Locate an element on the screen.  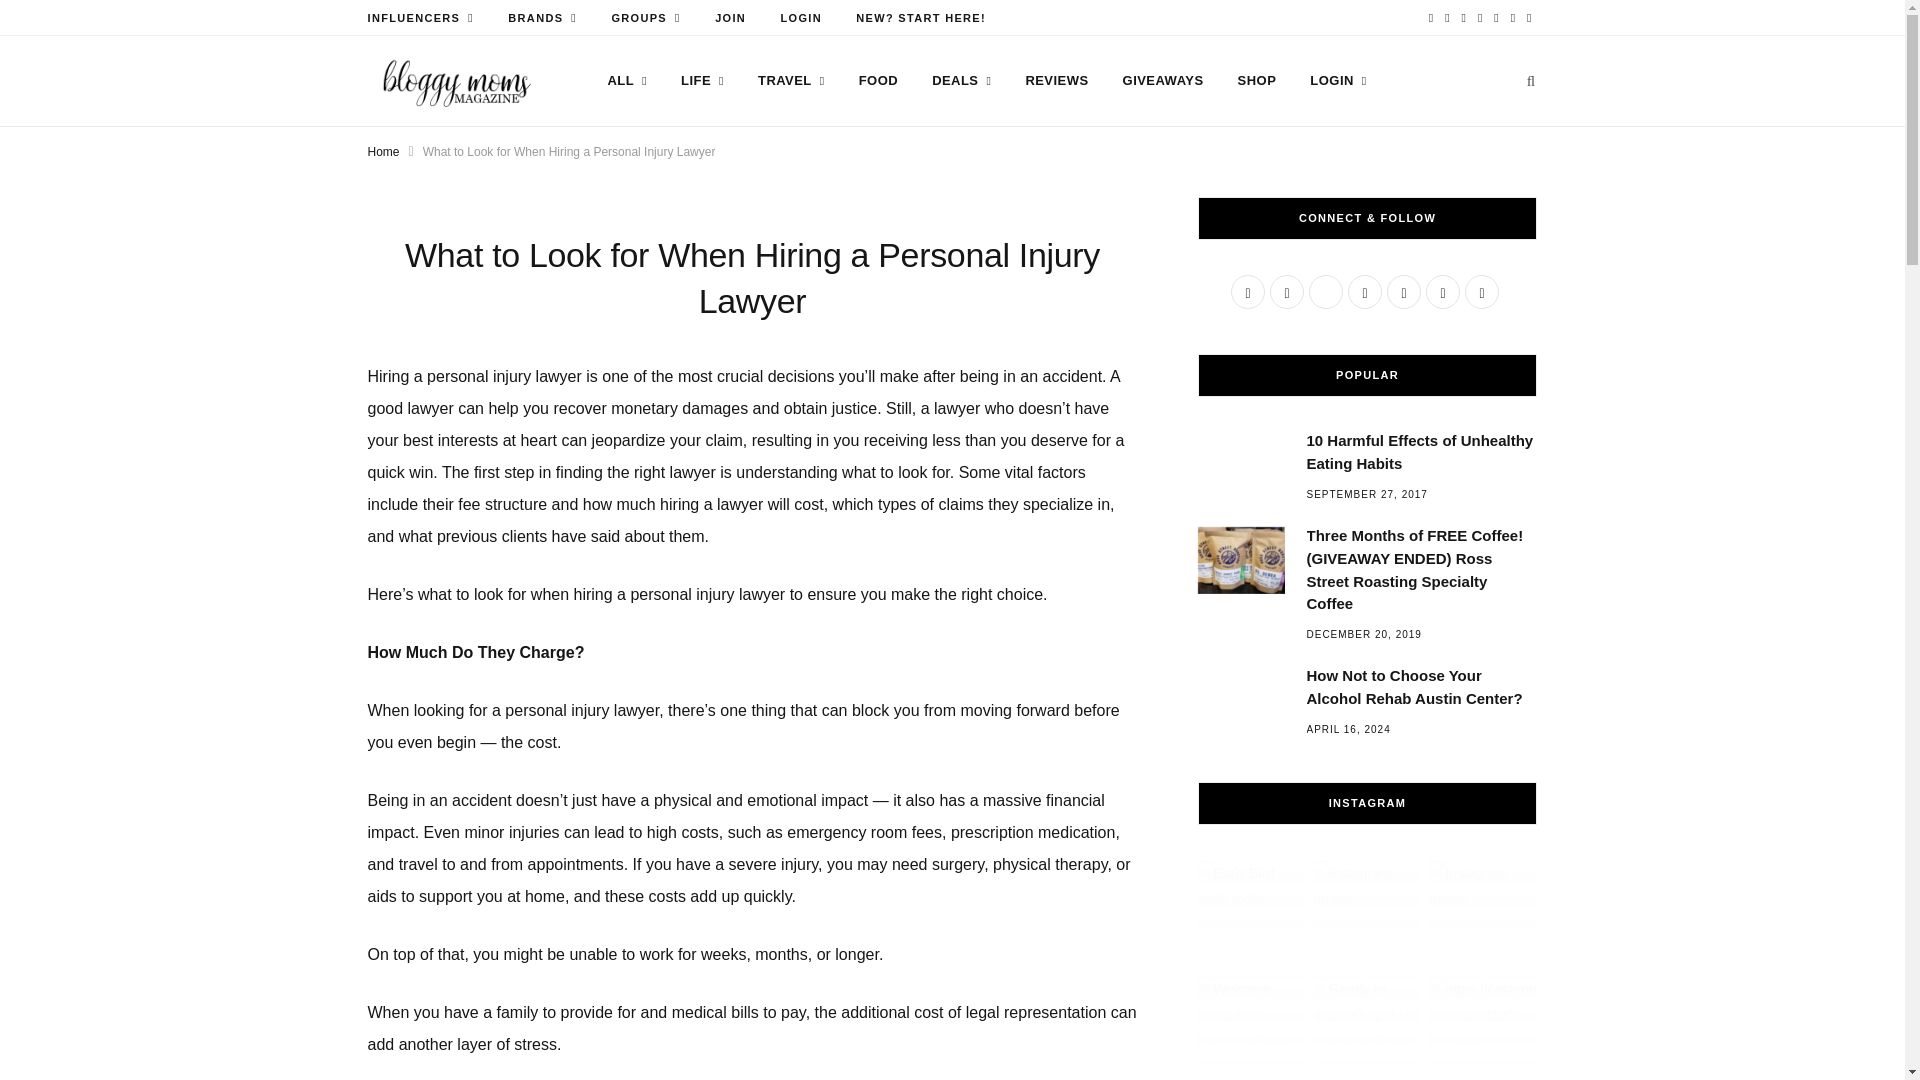
JOIN is located at coordinates (730, 18).